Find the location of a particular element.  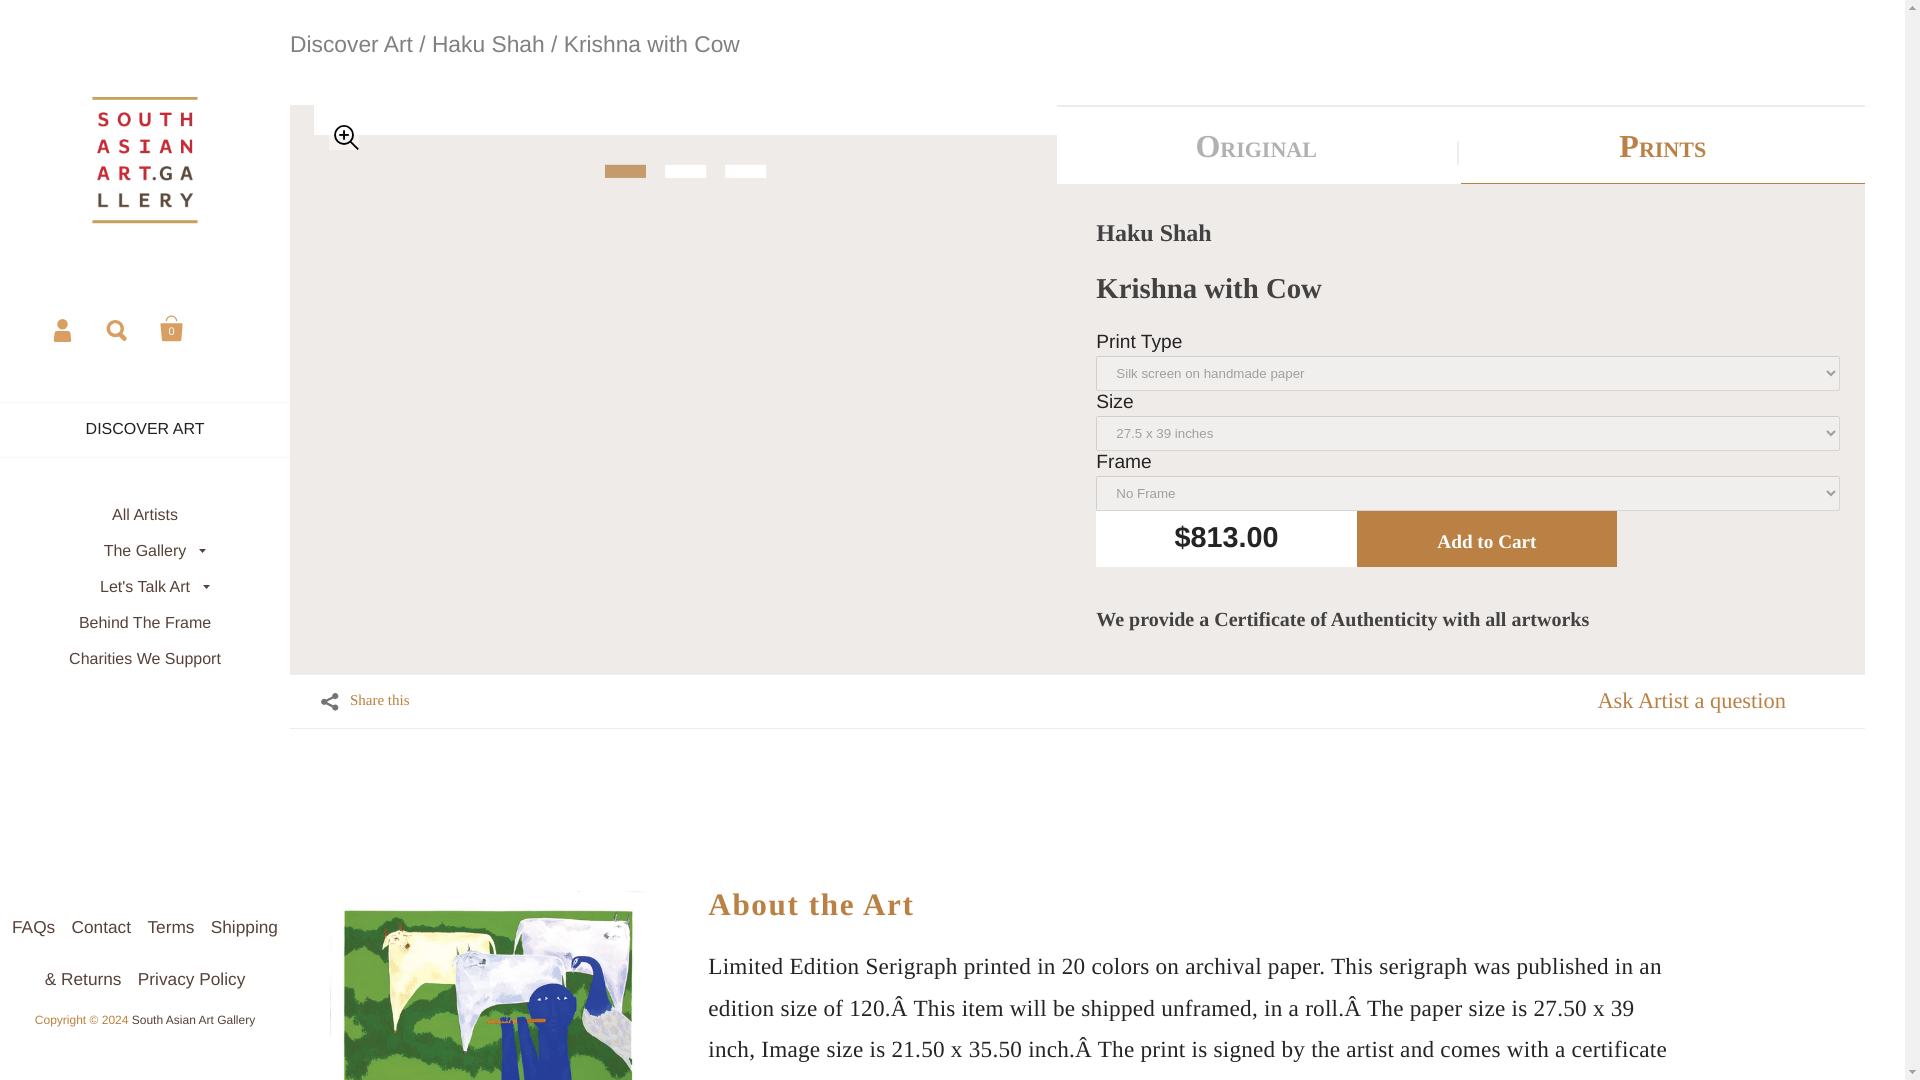

All Artists is located at coordinates (144, 515).